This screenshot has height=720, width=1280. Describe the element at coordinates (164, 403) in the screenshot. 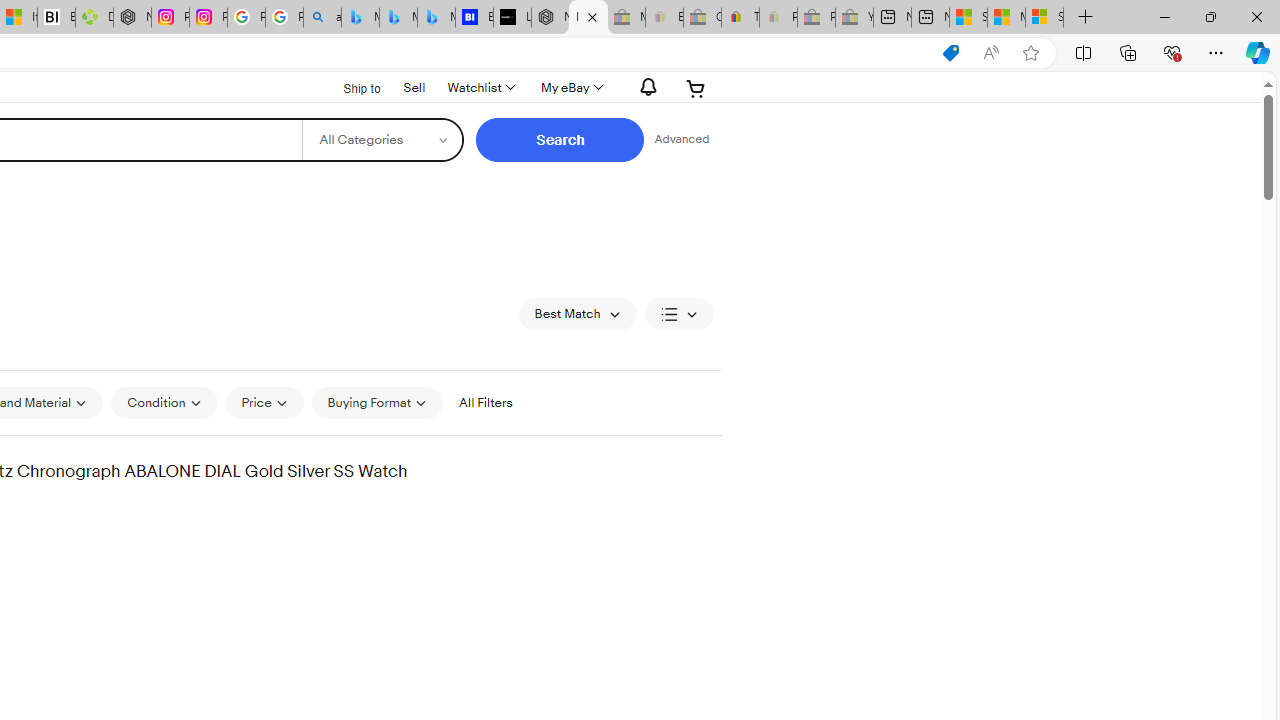

I see `Condition` at that location.